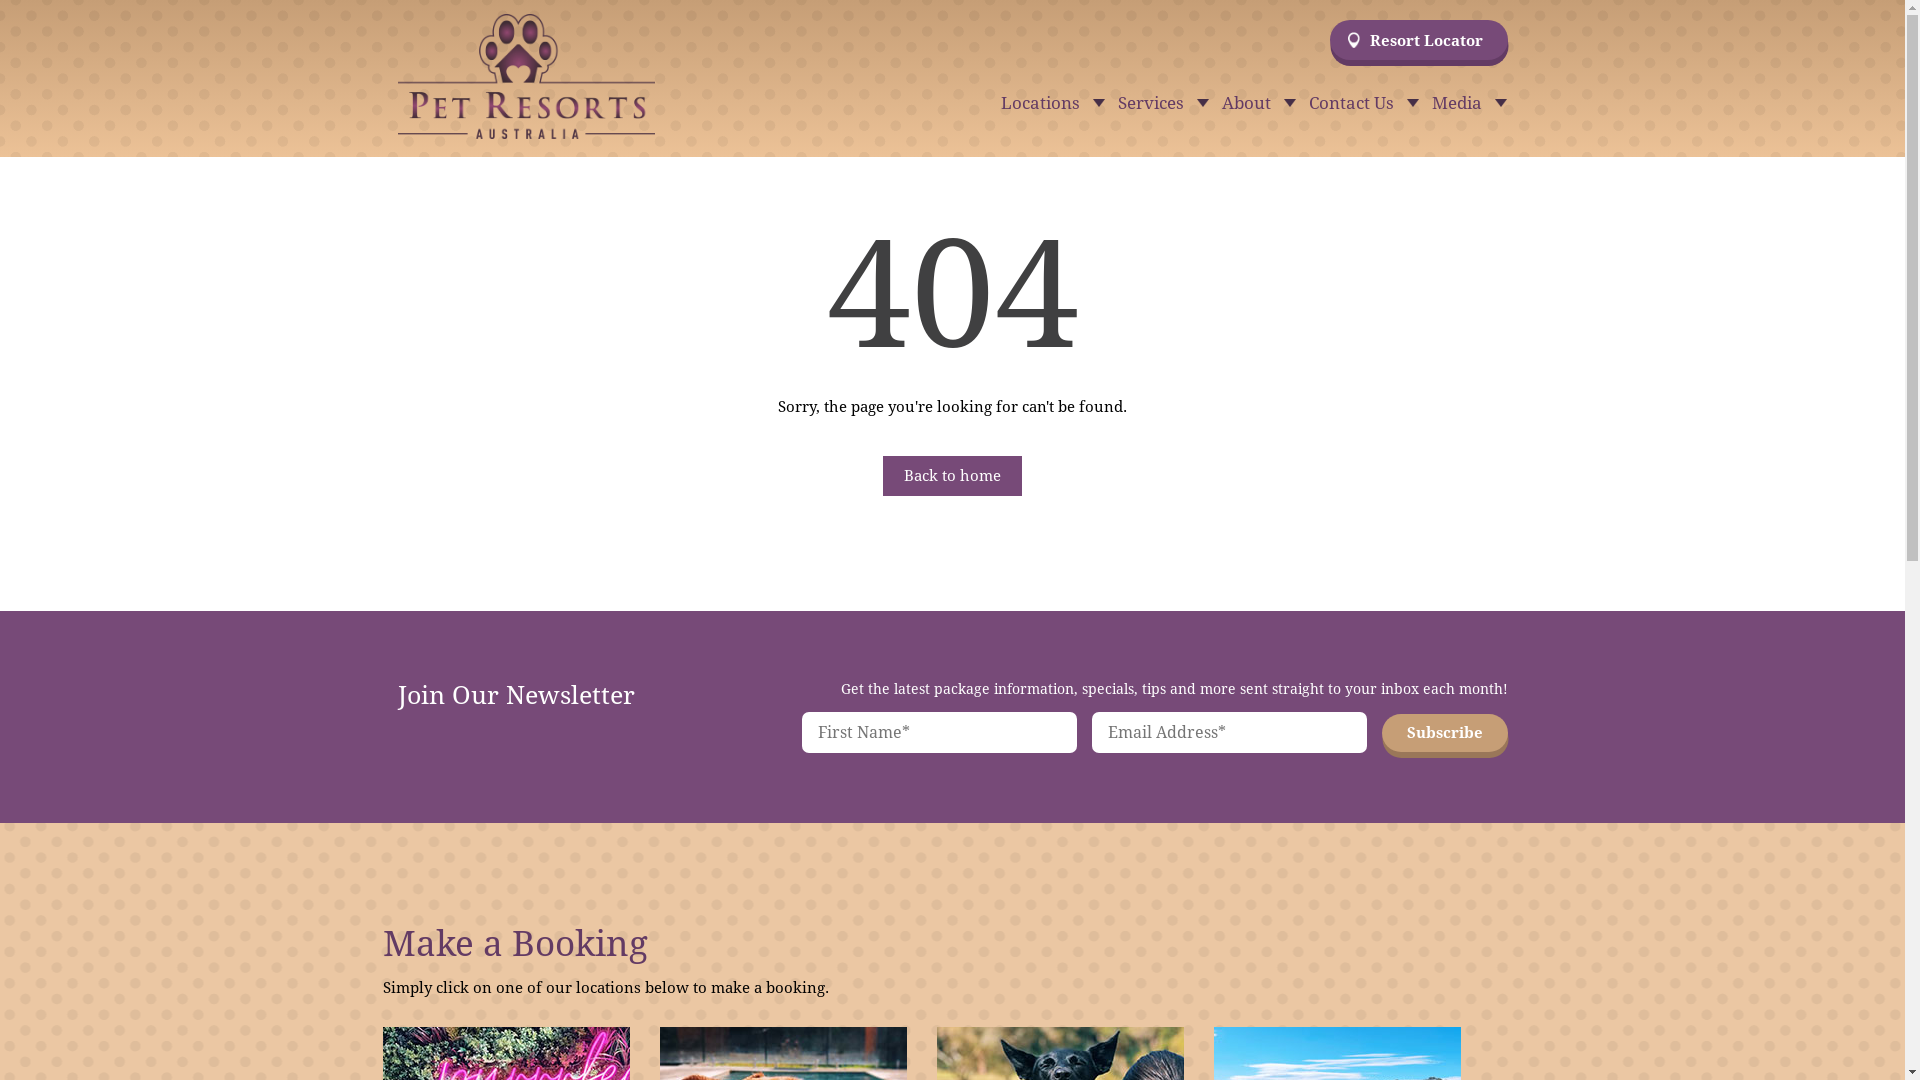  What do you see at coordinates (1048, 105) in the screenshot?
I see `Locations` at bounding box center [1048, 105].